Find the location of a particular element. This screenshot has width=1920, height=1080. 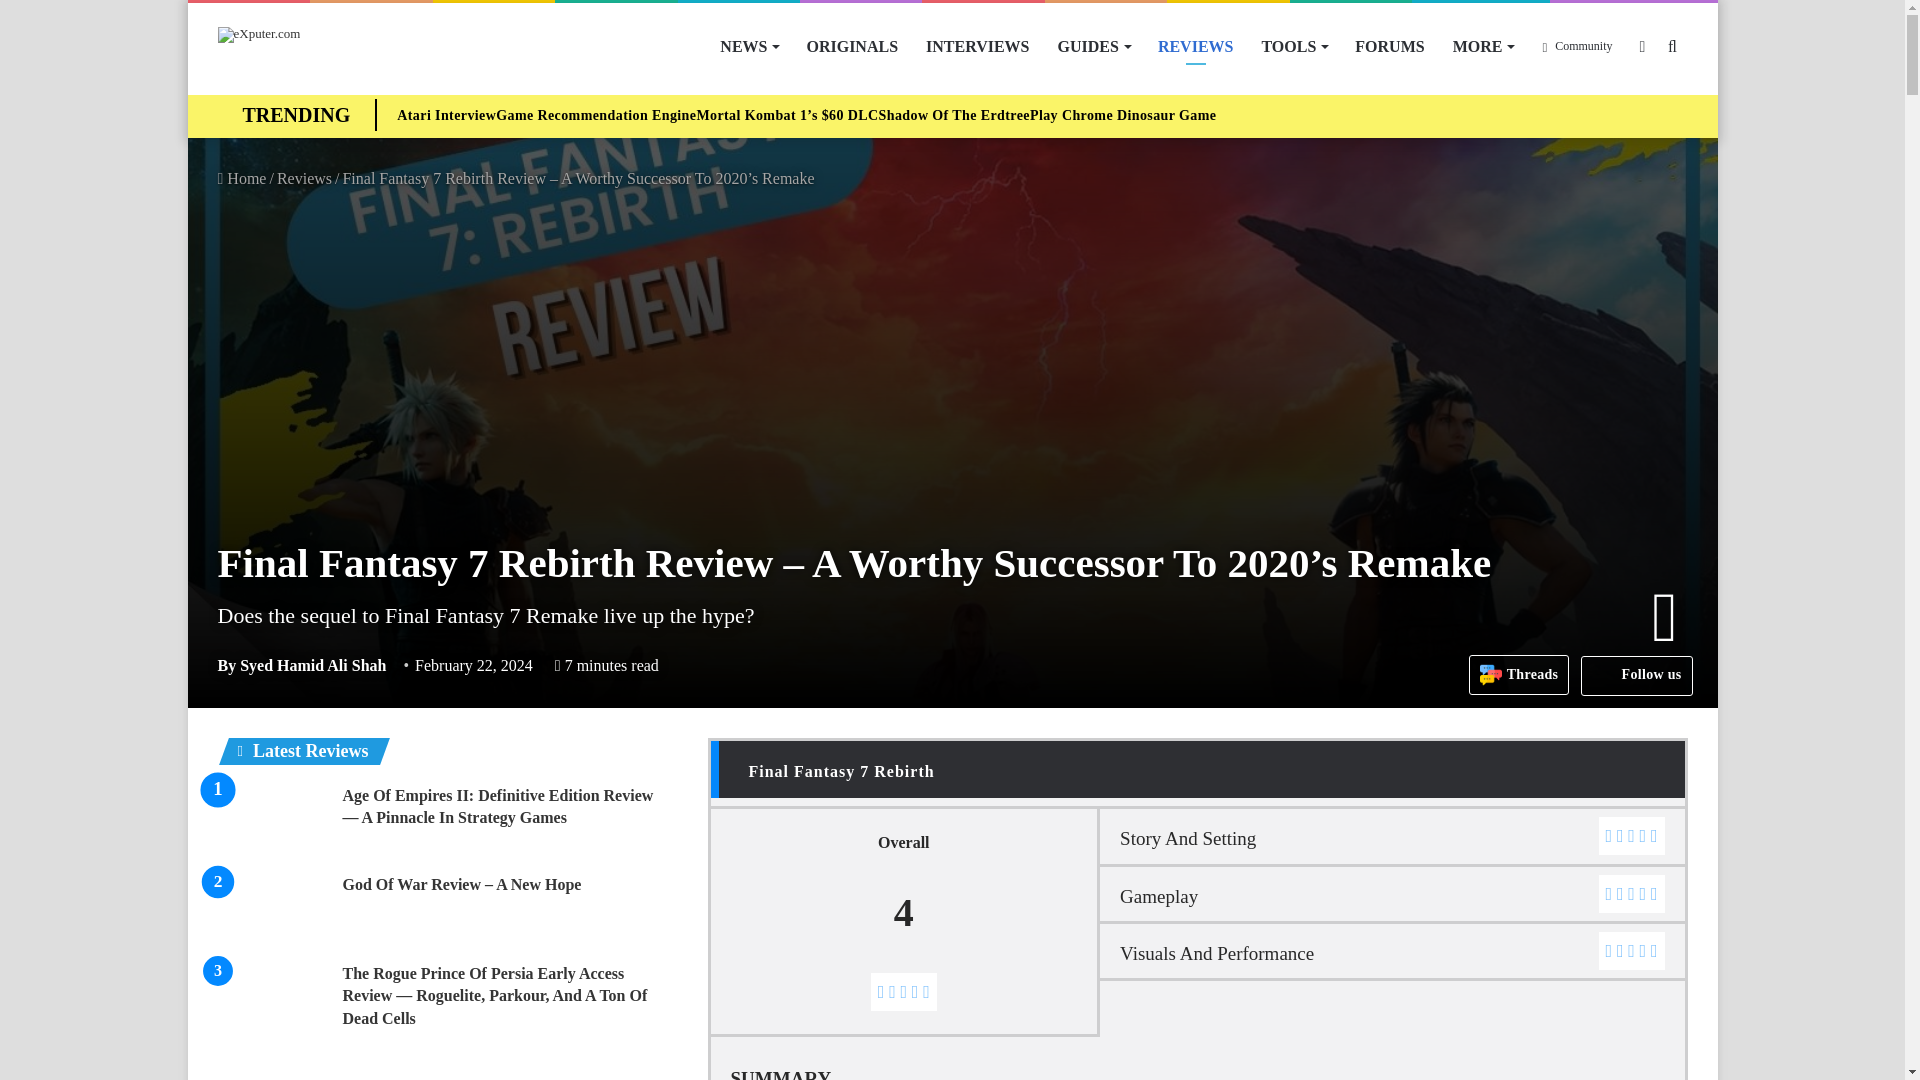

REVIEWS is located at coordinates (1196, 46).